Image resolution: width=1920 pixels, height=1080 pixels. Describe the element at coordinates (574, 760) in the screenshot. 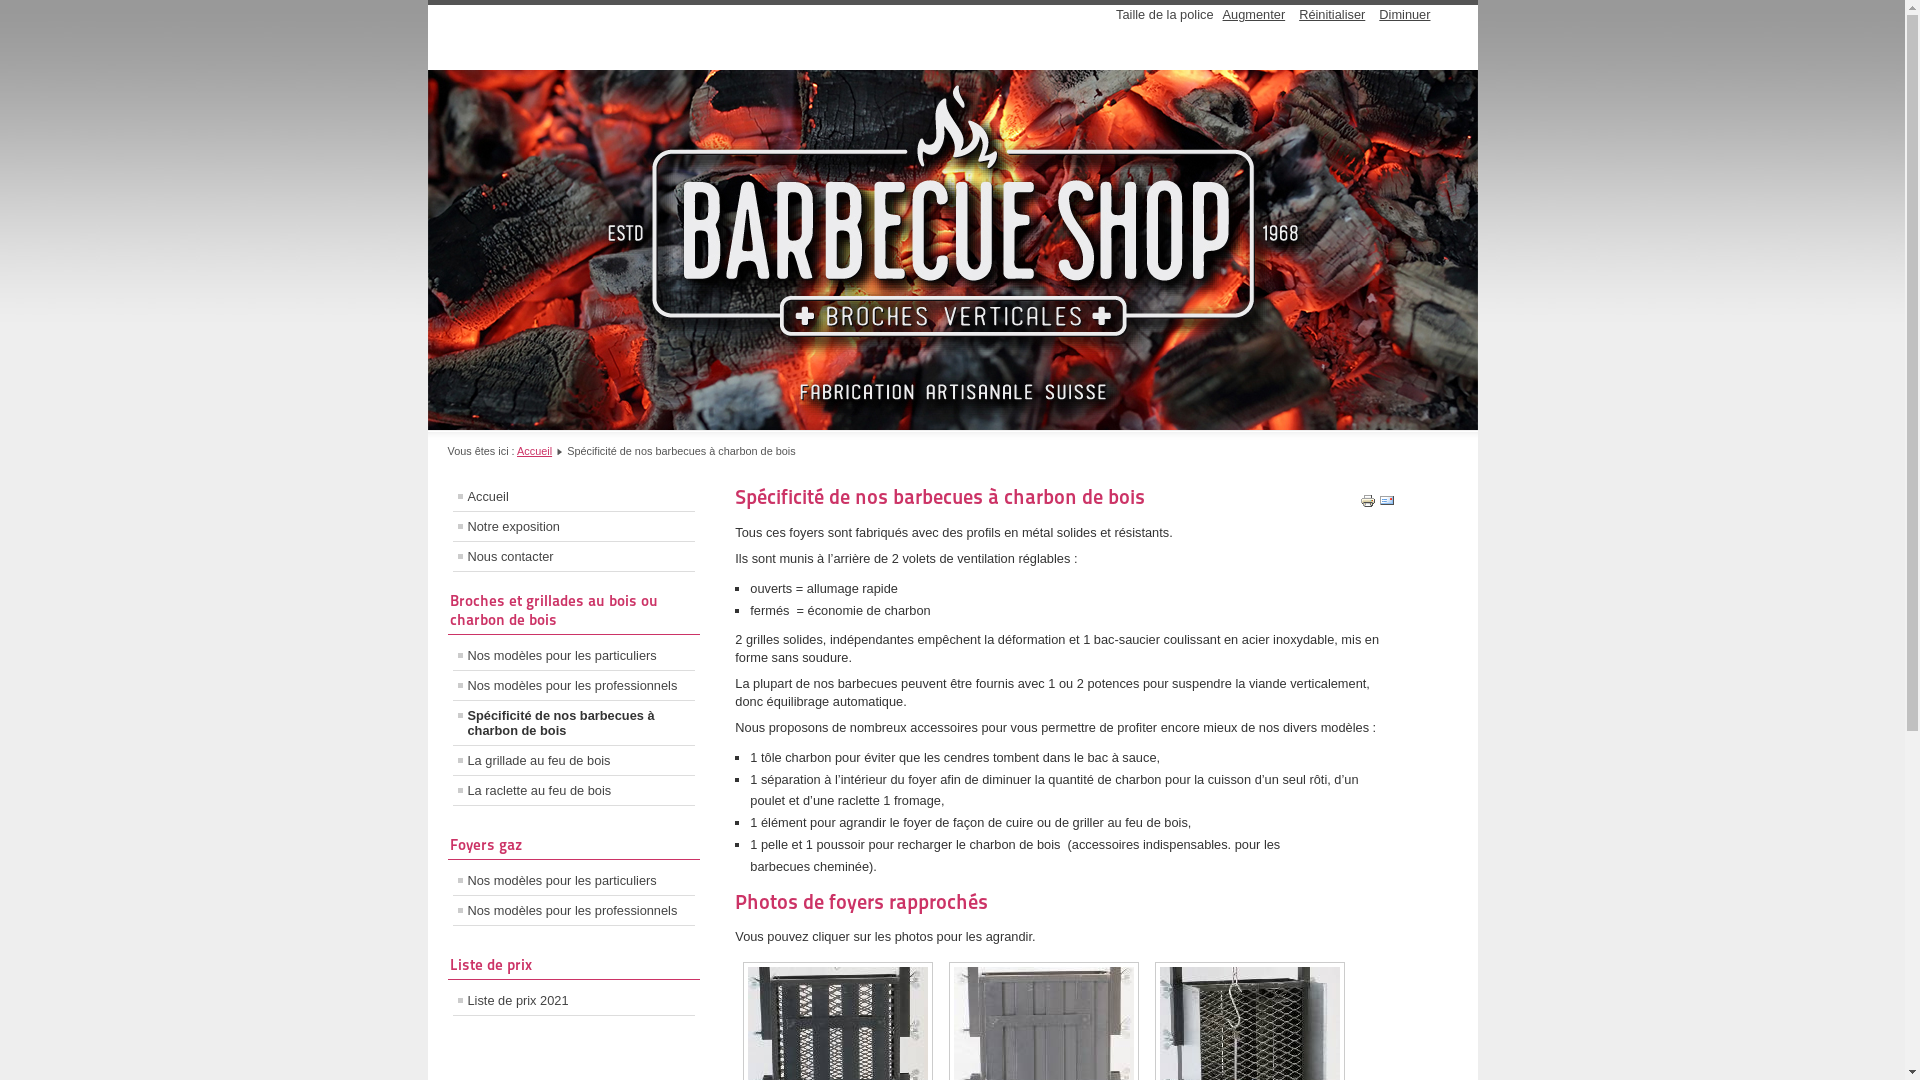

I see `La grillade au feu de bois` at that location.